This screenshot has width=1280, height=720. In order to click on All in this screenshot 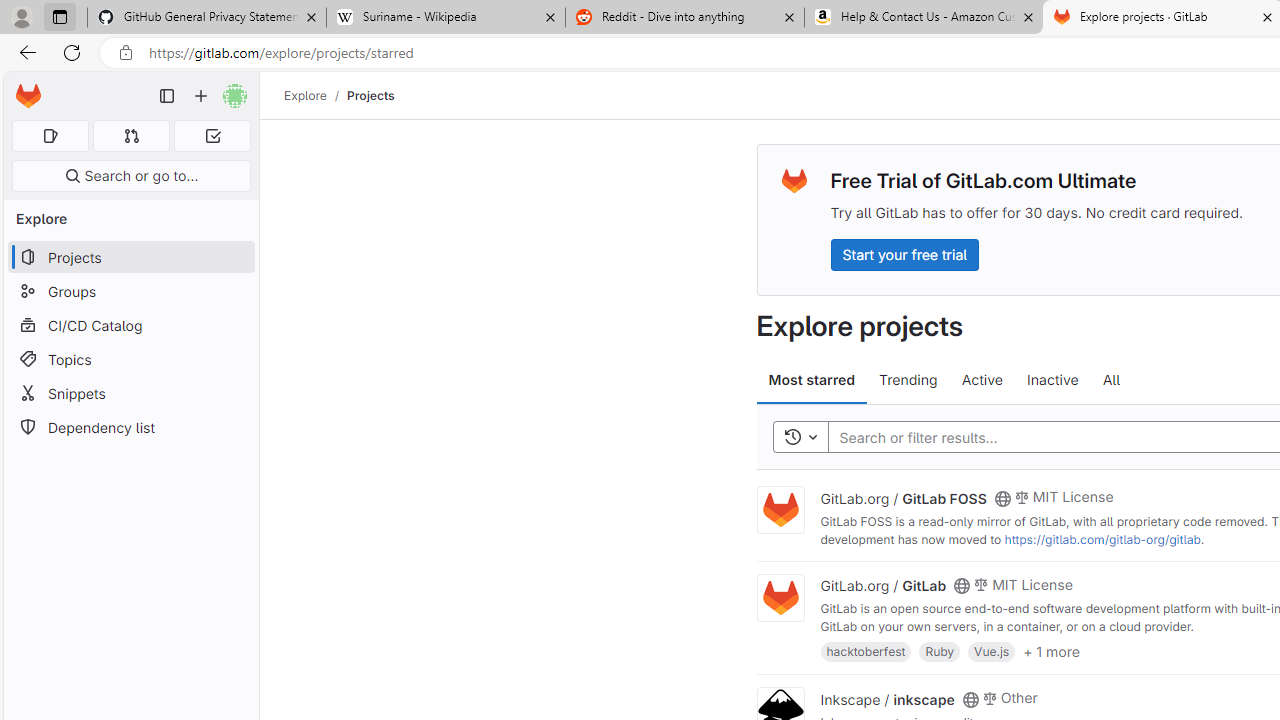, I will do `click(1111, 380)`.